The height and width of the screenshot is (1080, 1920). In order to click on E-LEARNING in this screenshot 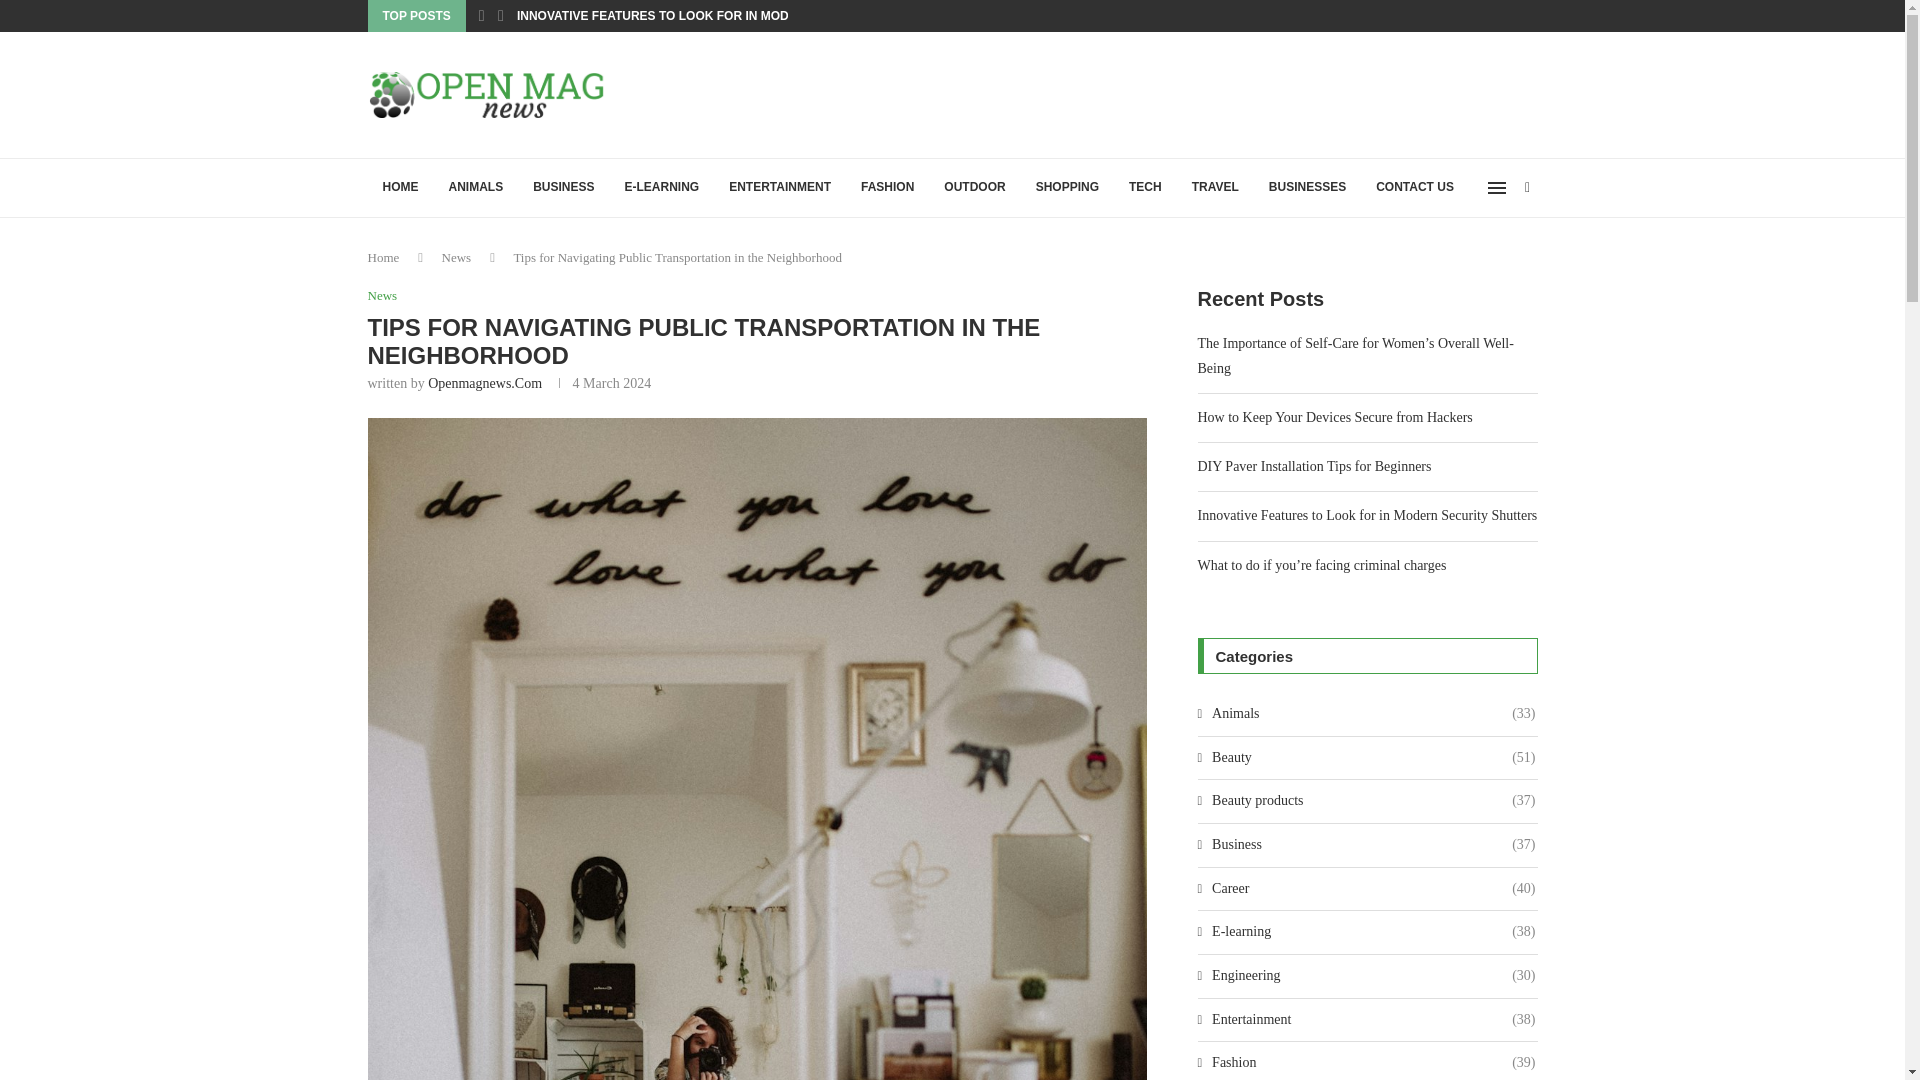, I will do `click(662, 188)`.